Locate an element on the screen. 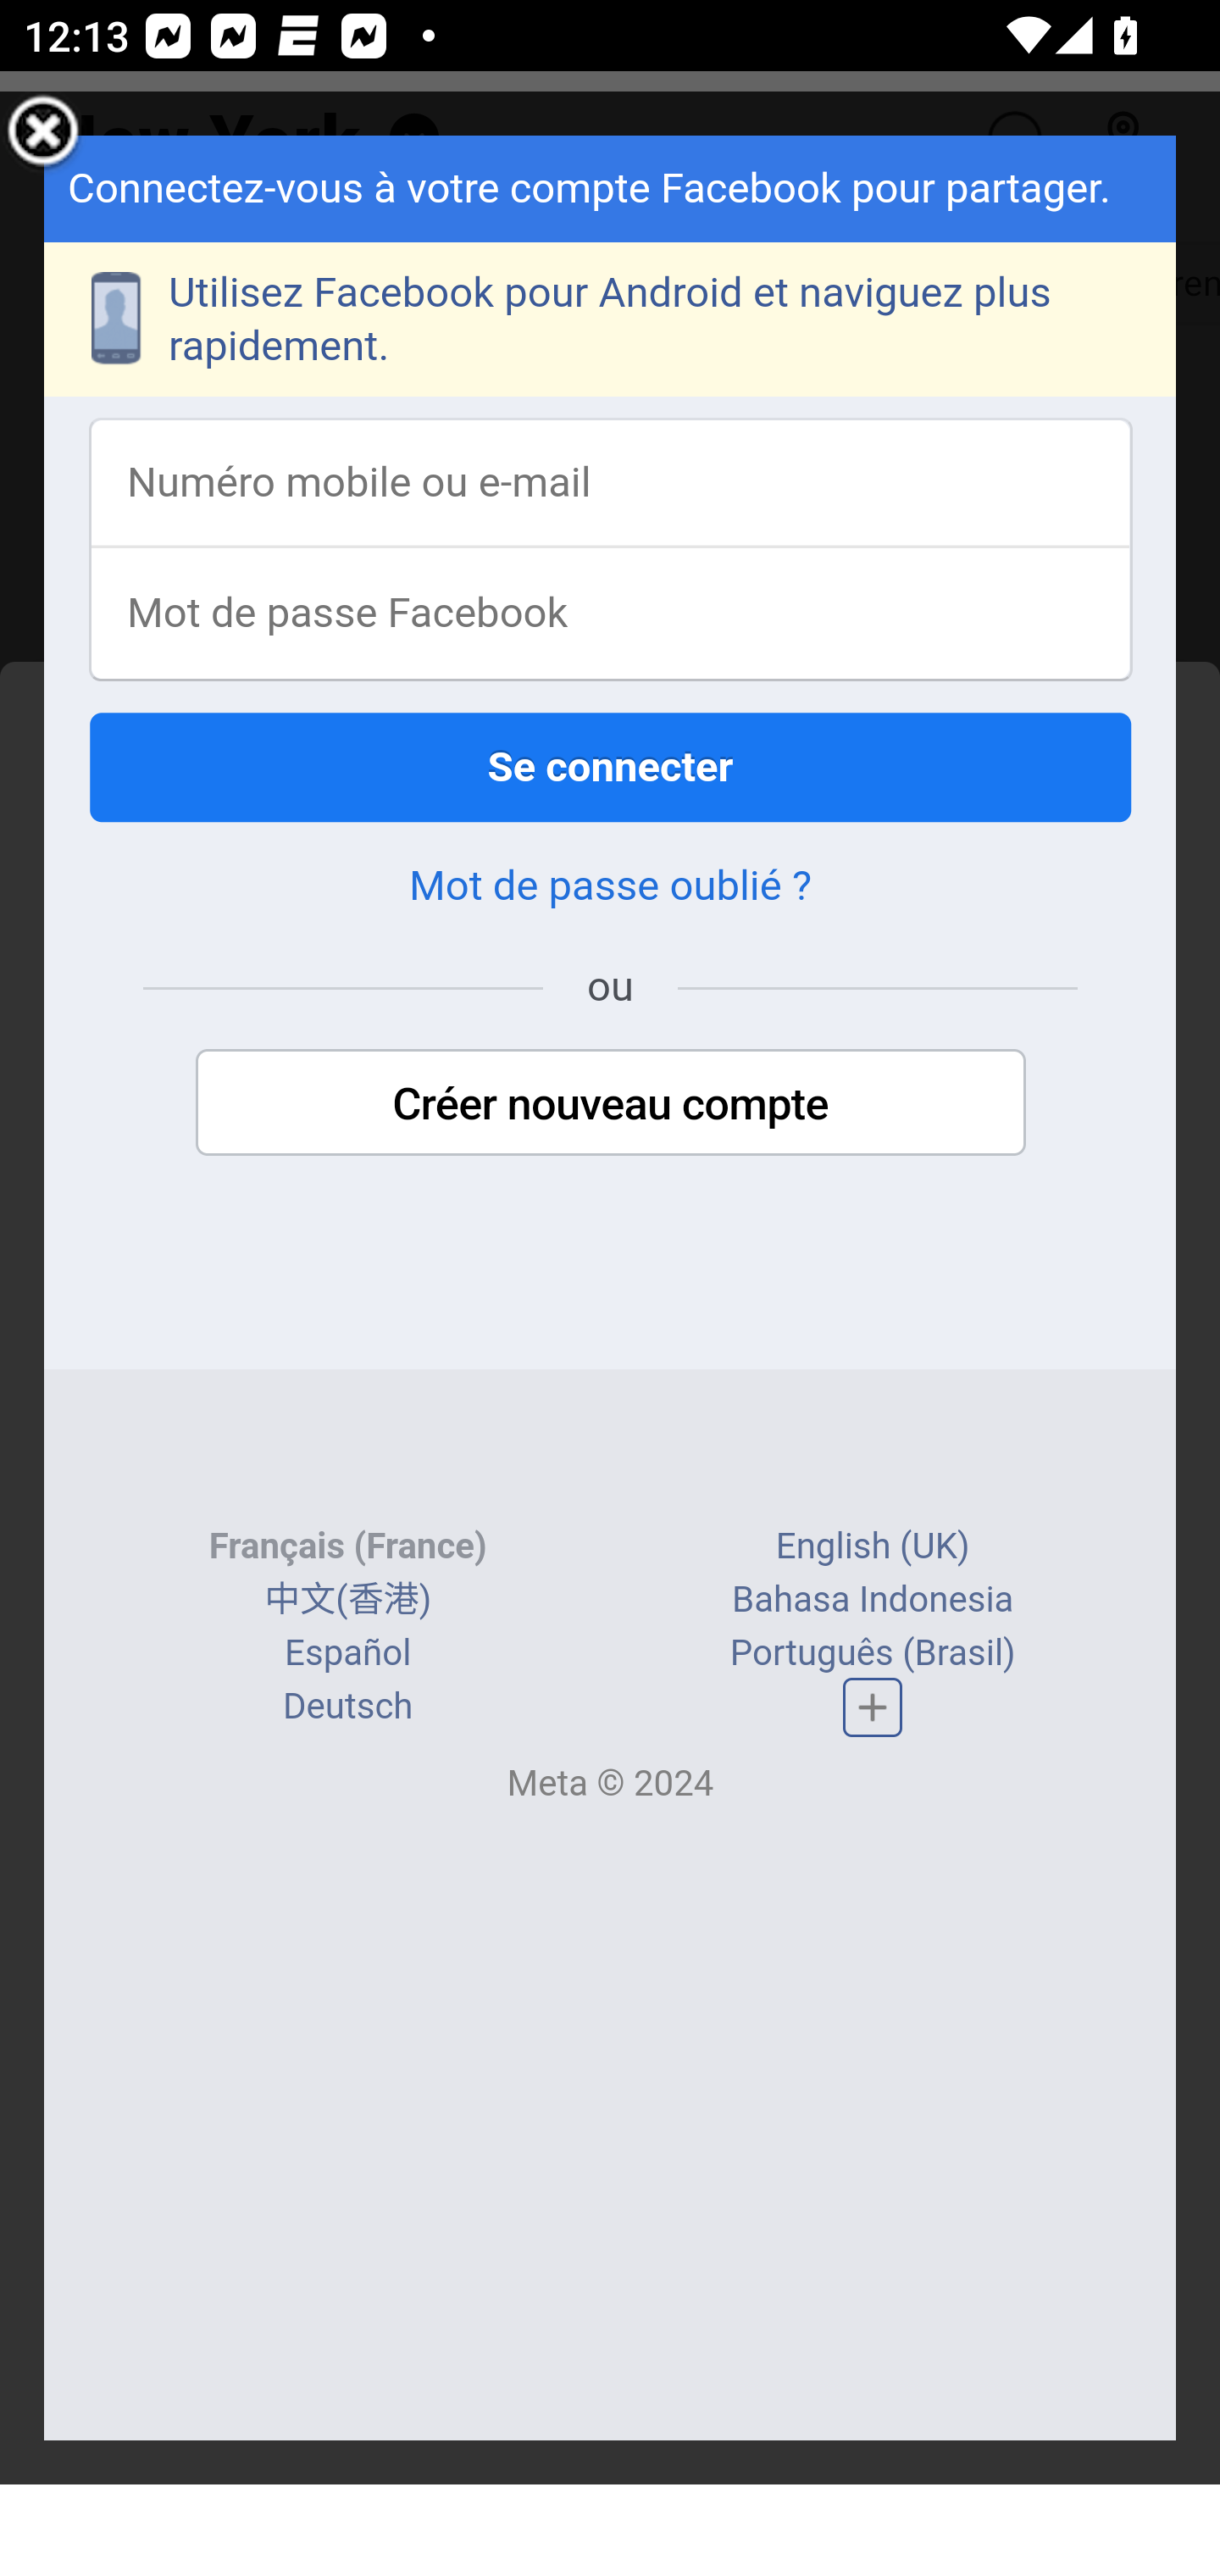 Image resolution: width=1220 pixels, height=2576 pixels. 中文(香港) is located at coordinates (347, 1598).